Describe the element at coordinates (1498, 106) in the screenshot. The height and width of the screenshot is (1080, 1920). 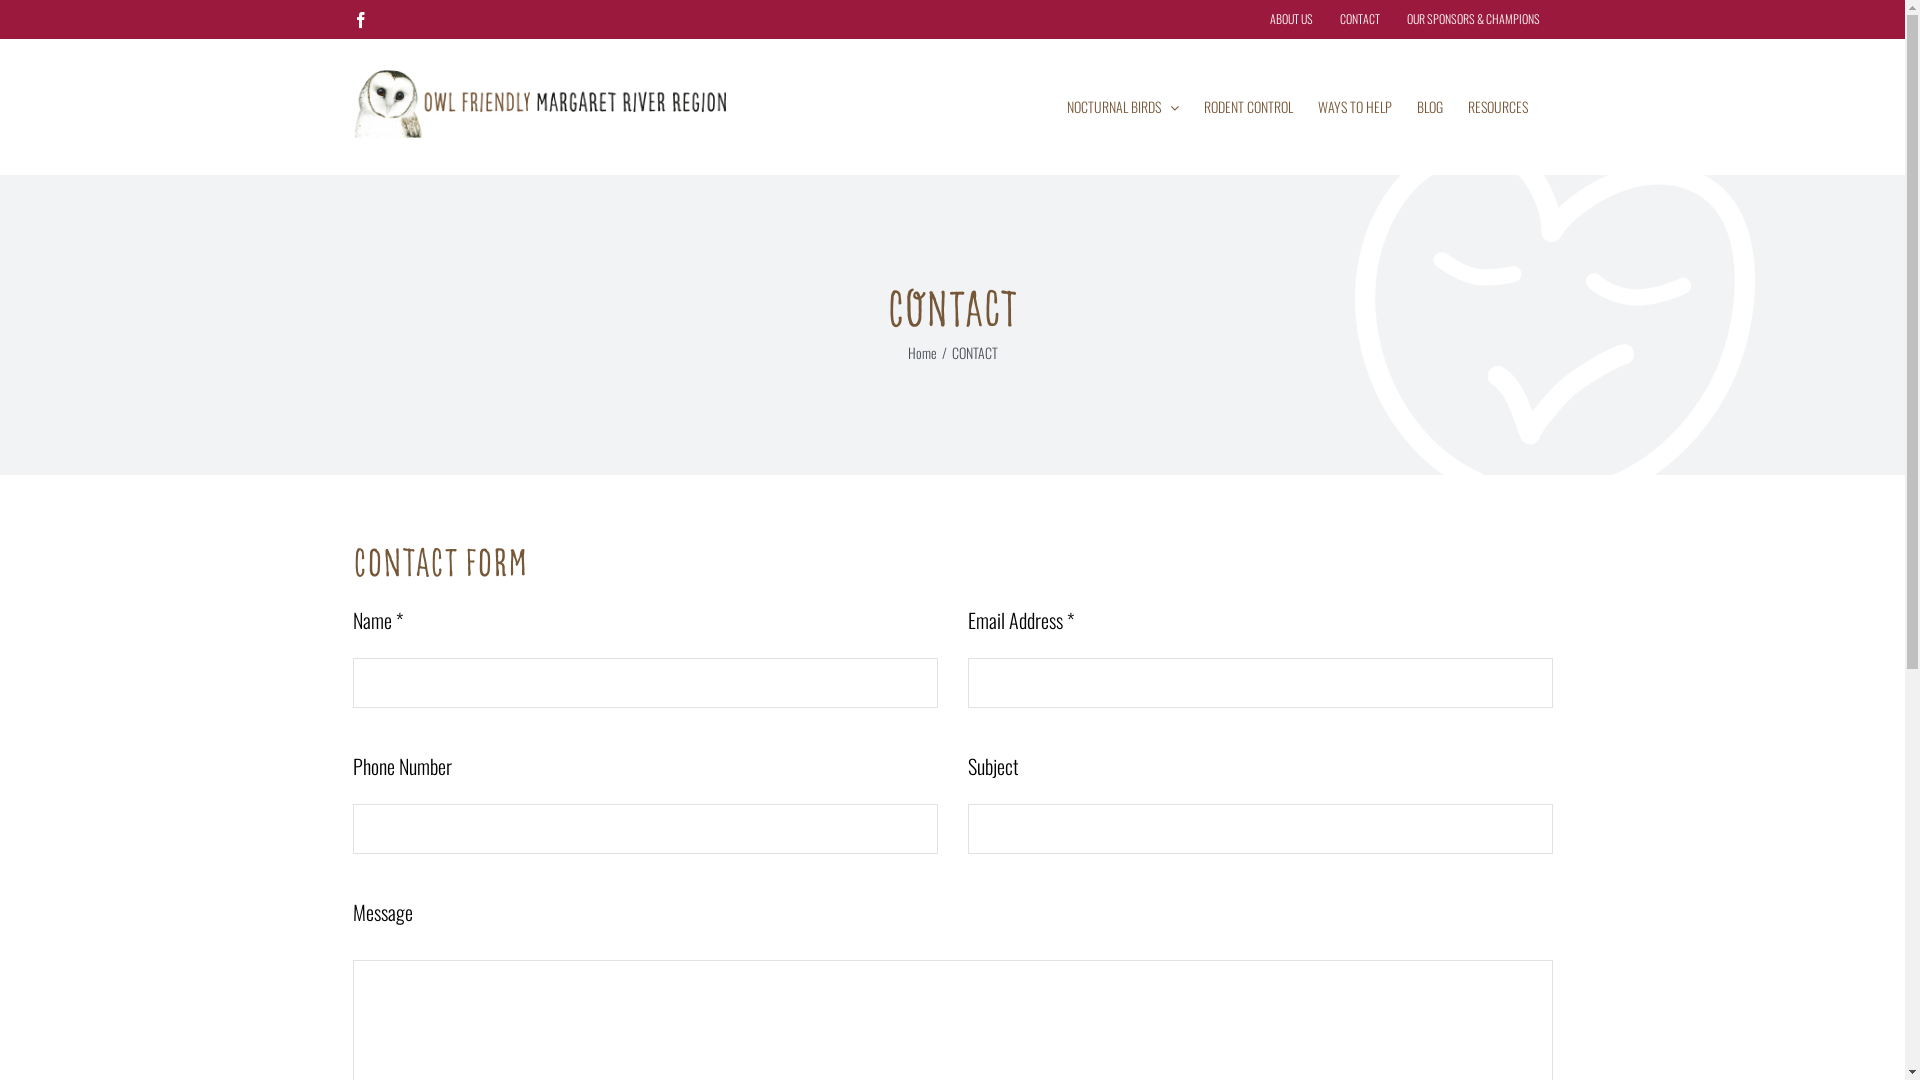
I see `RESOURCES` at that location.